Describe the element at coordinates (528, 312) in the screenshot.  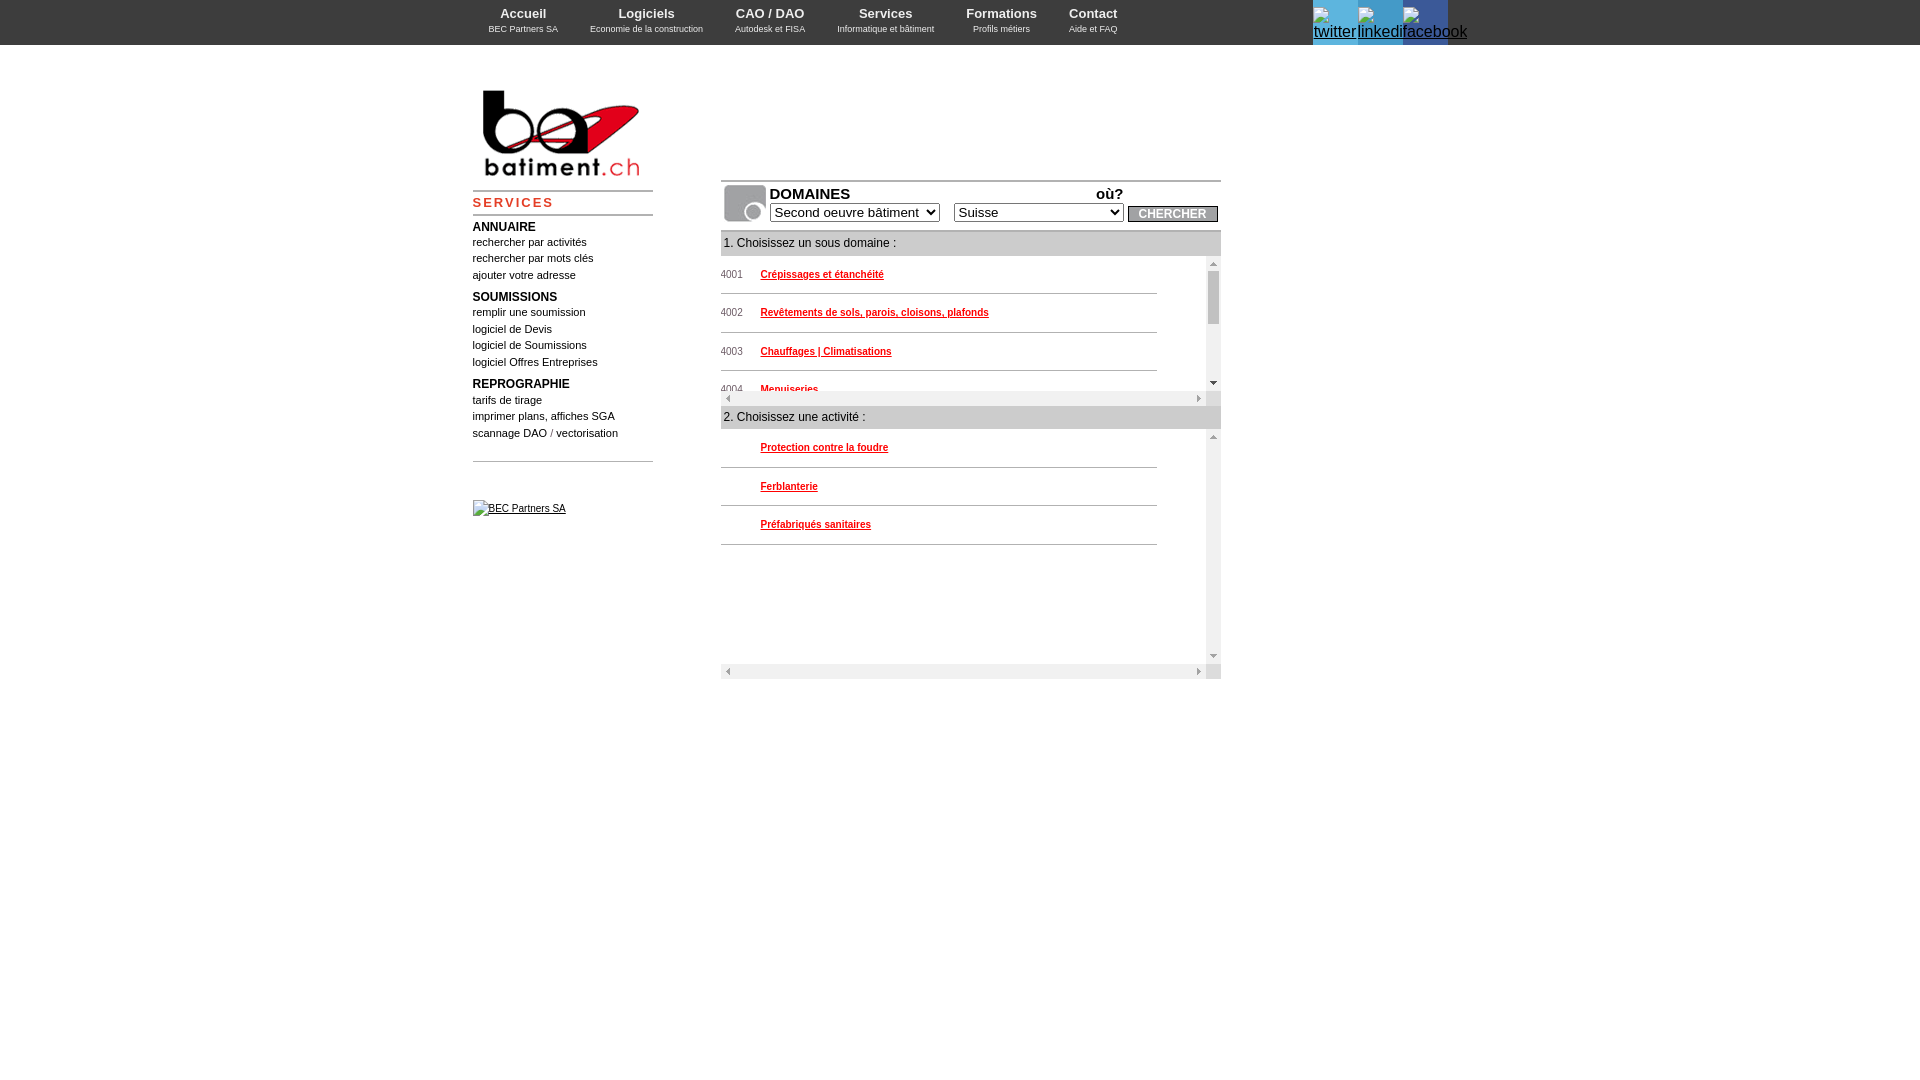
I see `remplir une soumission` at that location.